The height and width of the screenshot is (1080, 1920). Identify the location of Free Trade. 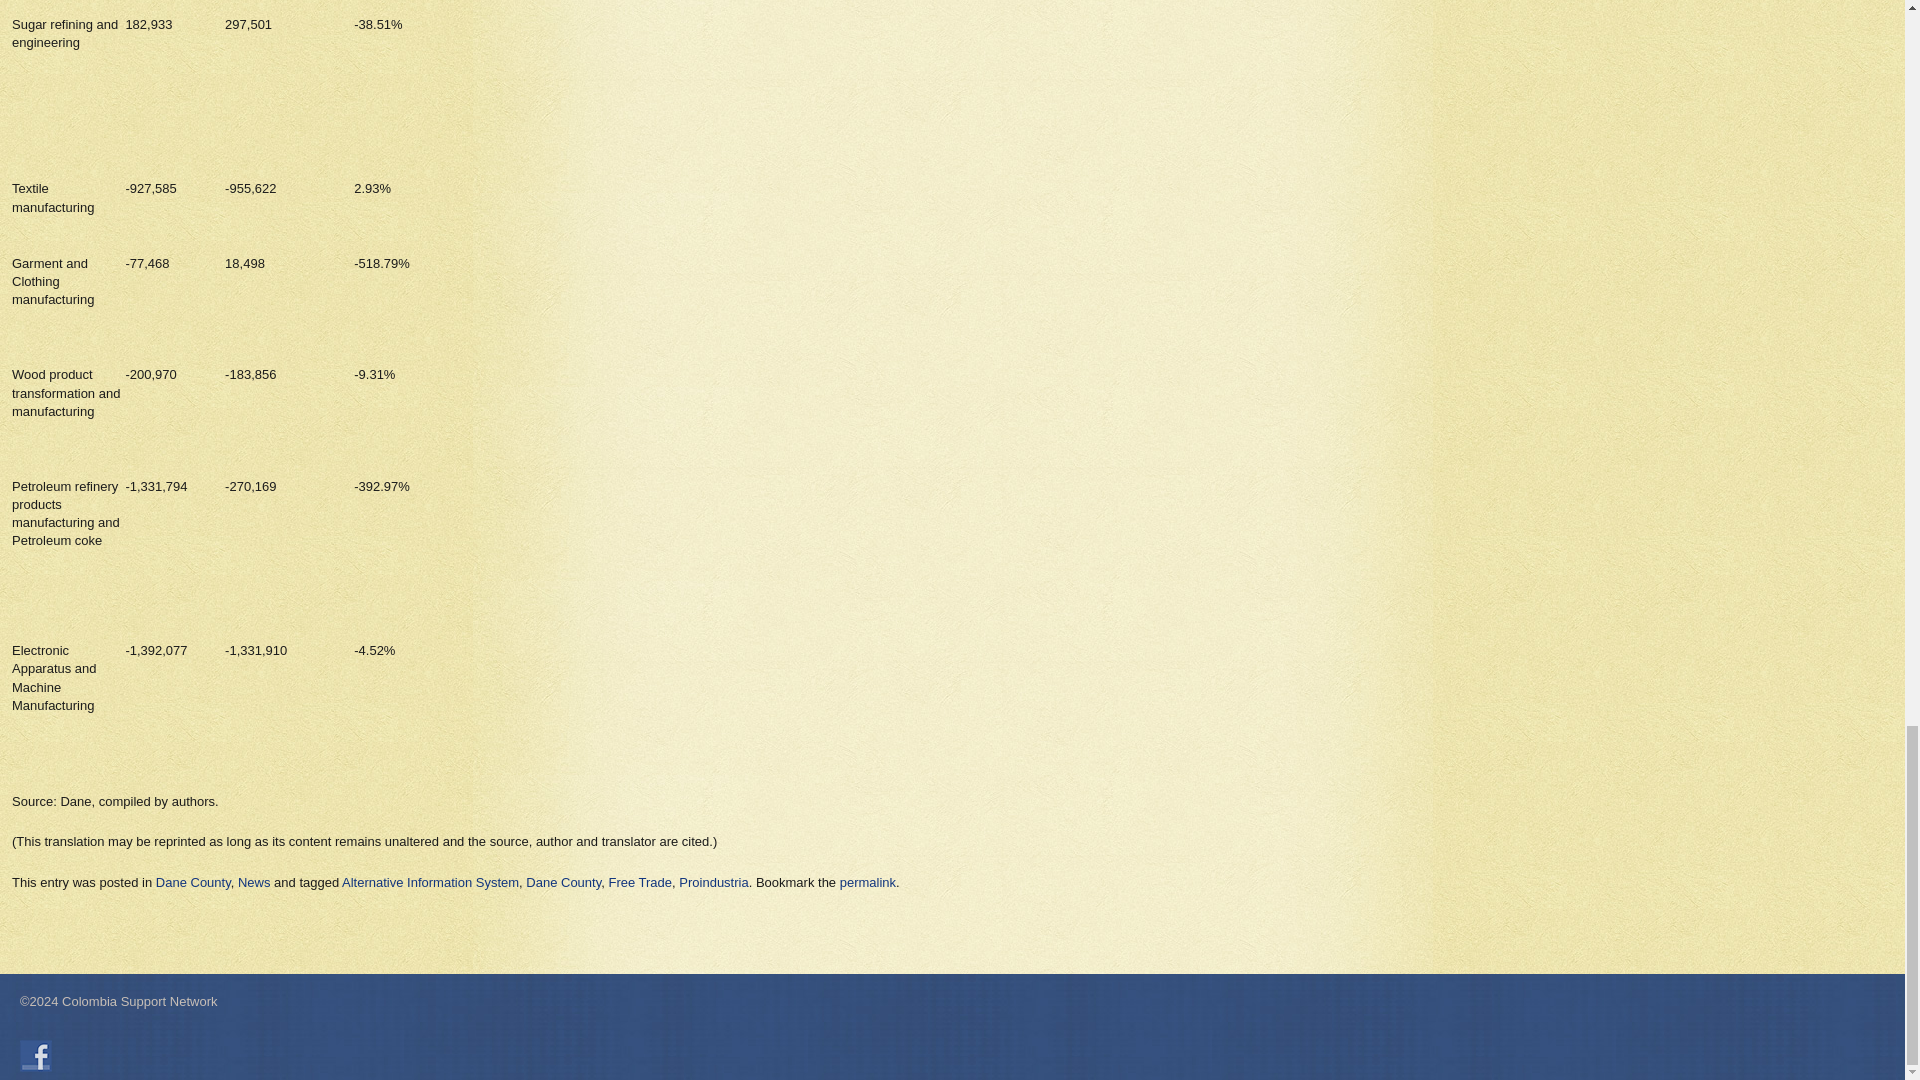
(640, 880).